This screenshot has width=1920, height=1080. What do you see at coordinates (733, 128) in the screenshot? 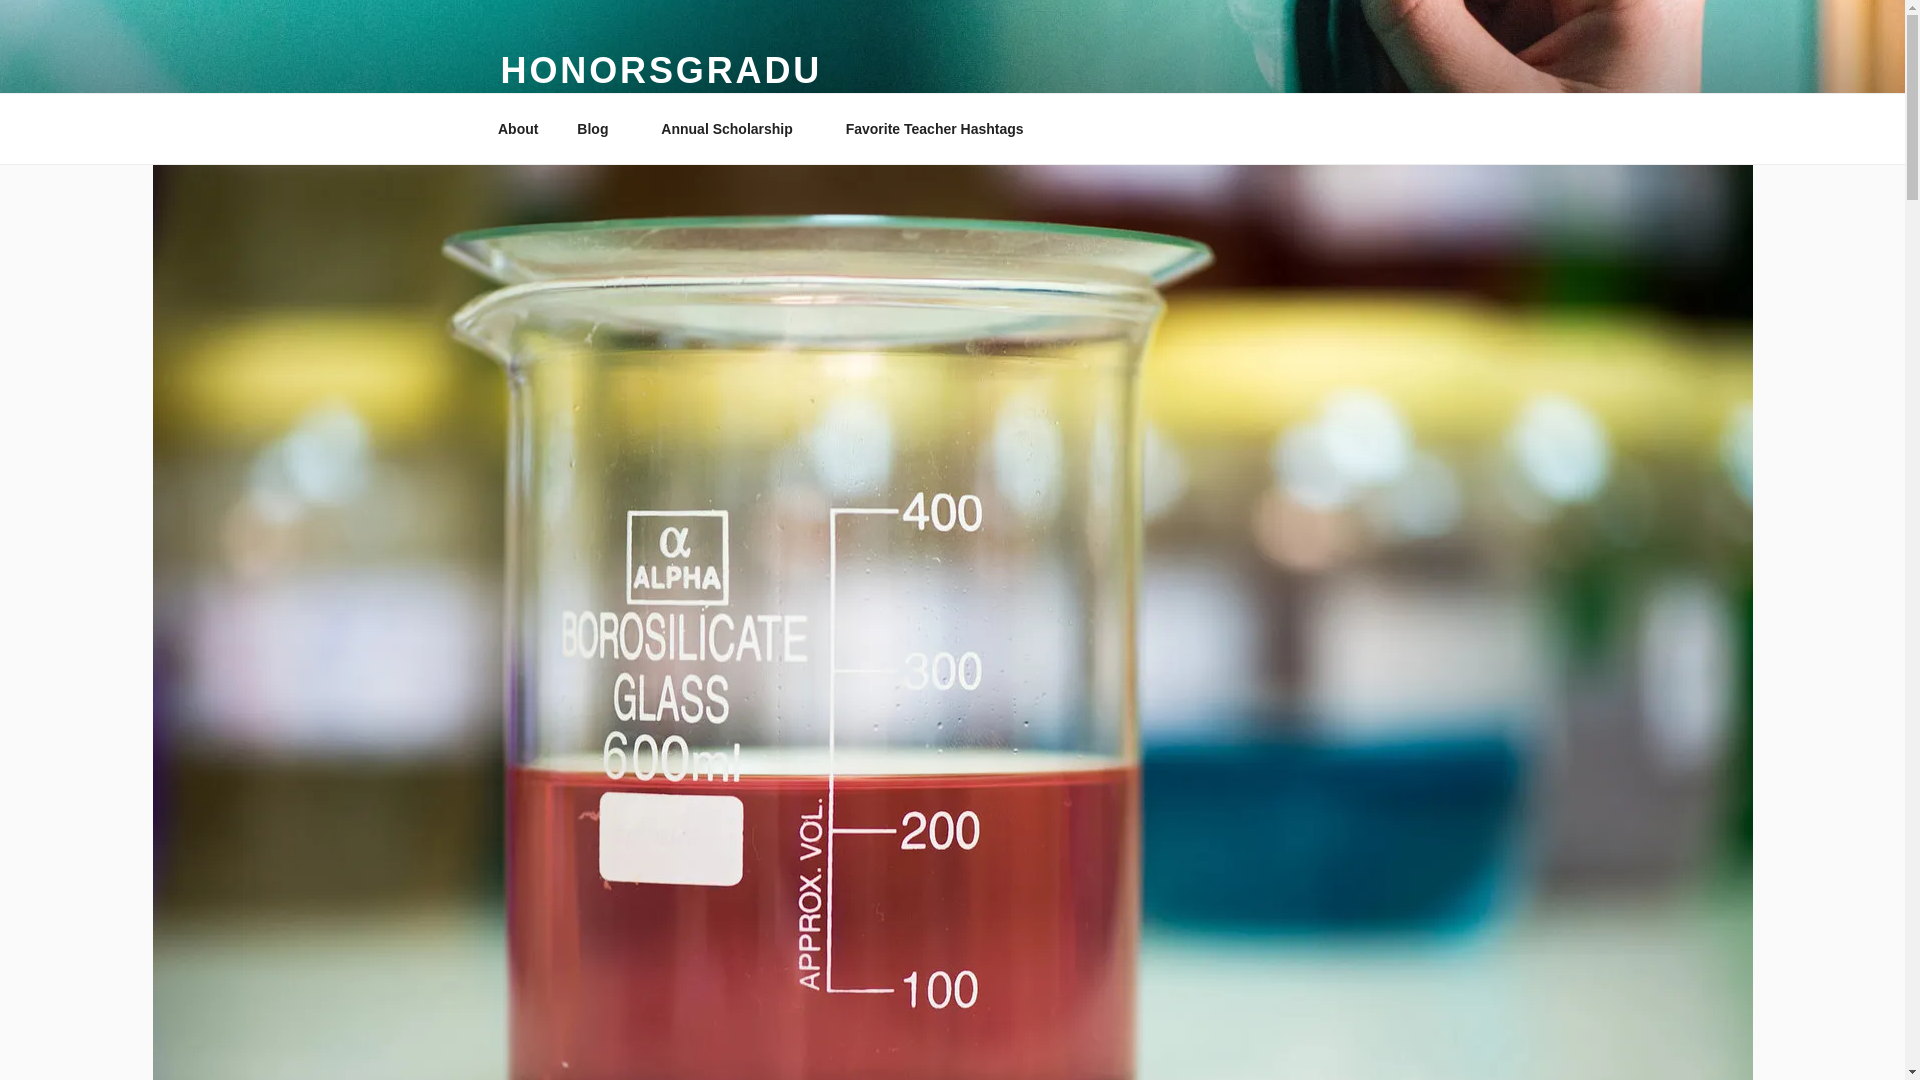
I see `Annual Scholarship` at bounding box center [733, 128].